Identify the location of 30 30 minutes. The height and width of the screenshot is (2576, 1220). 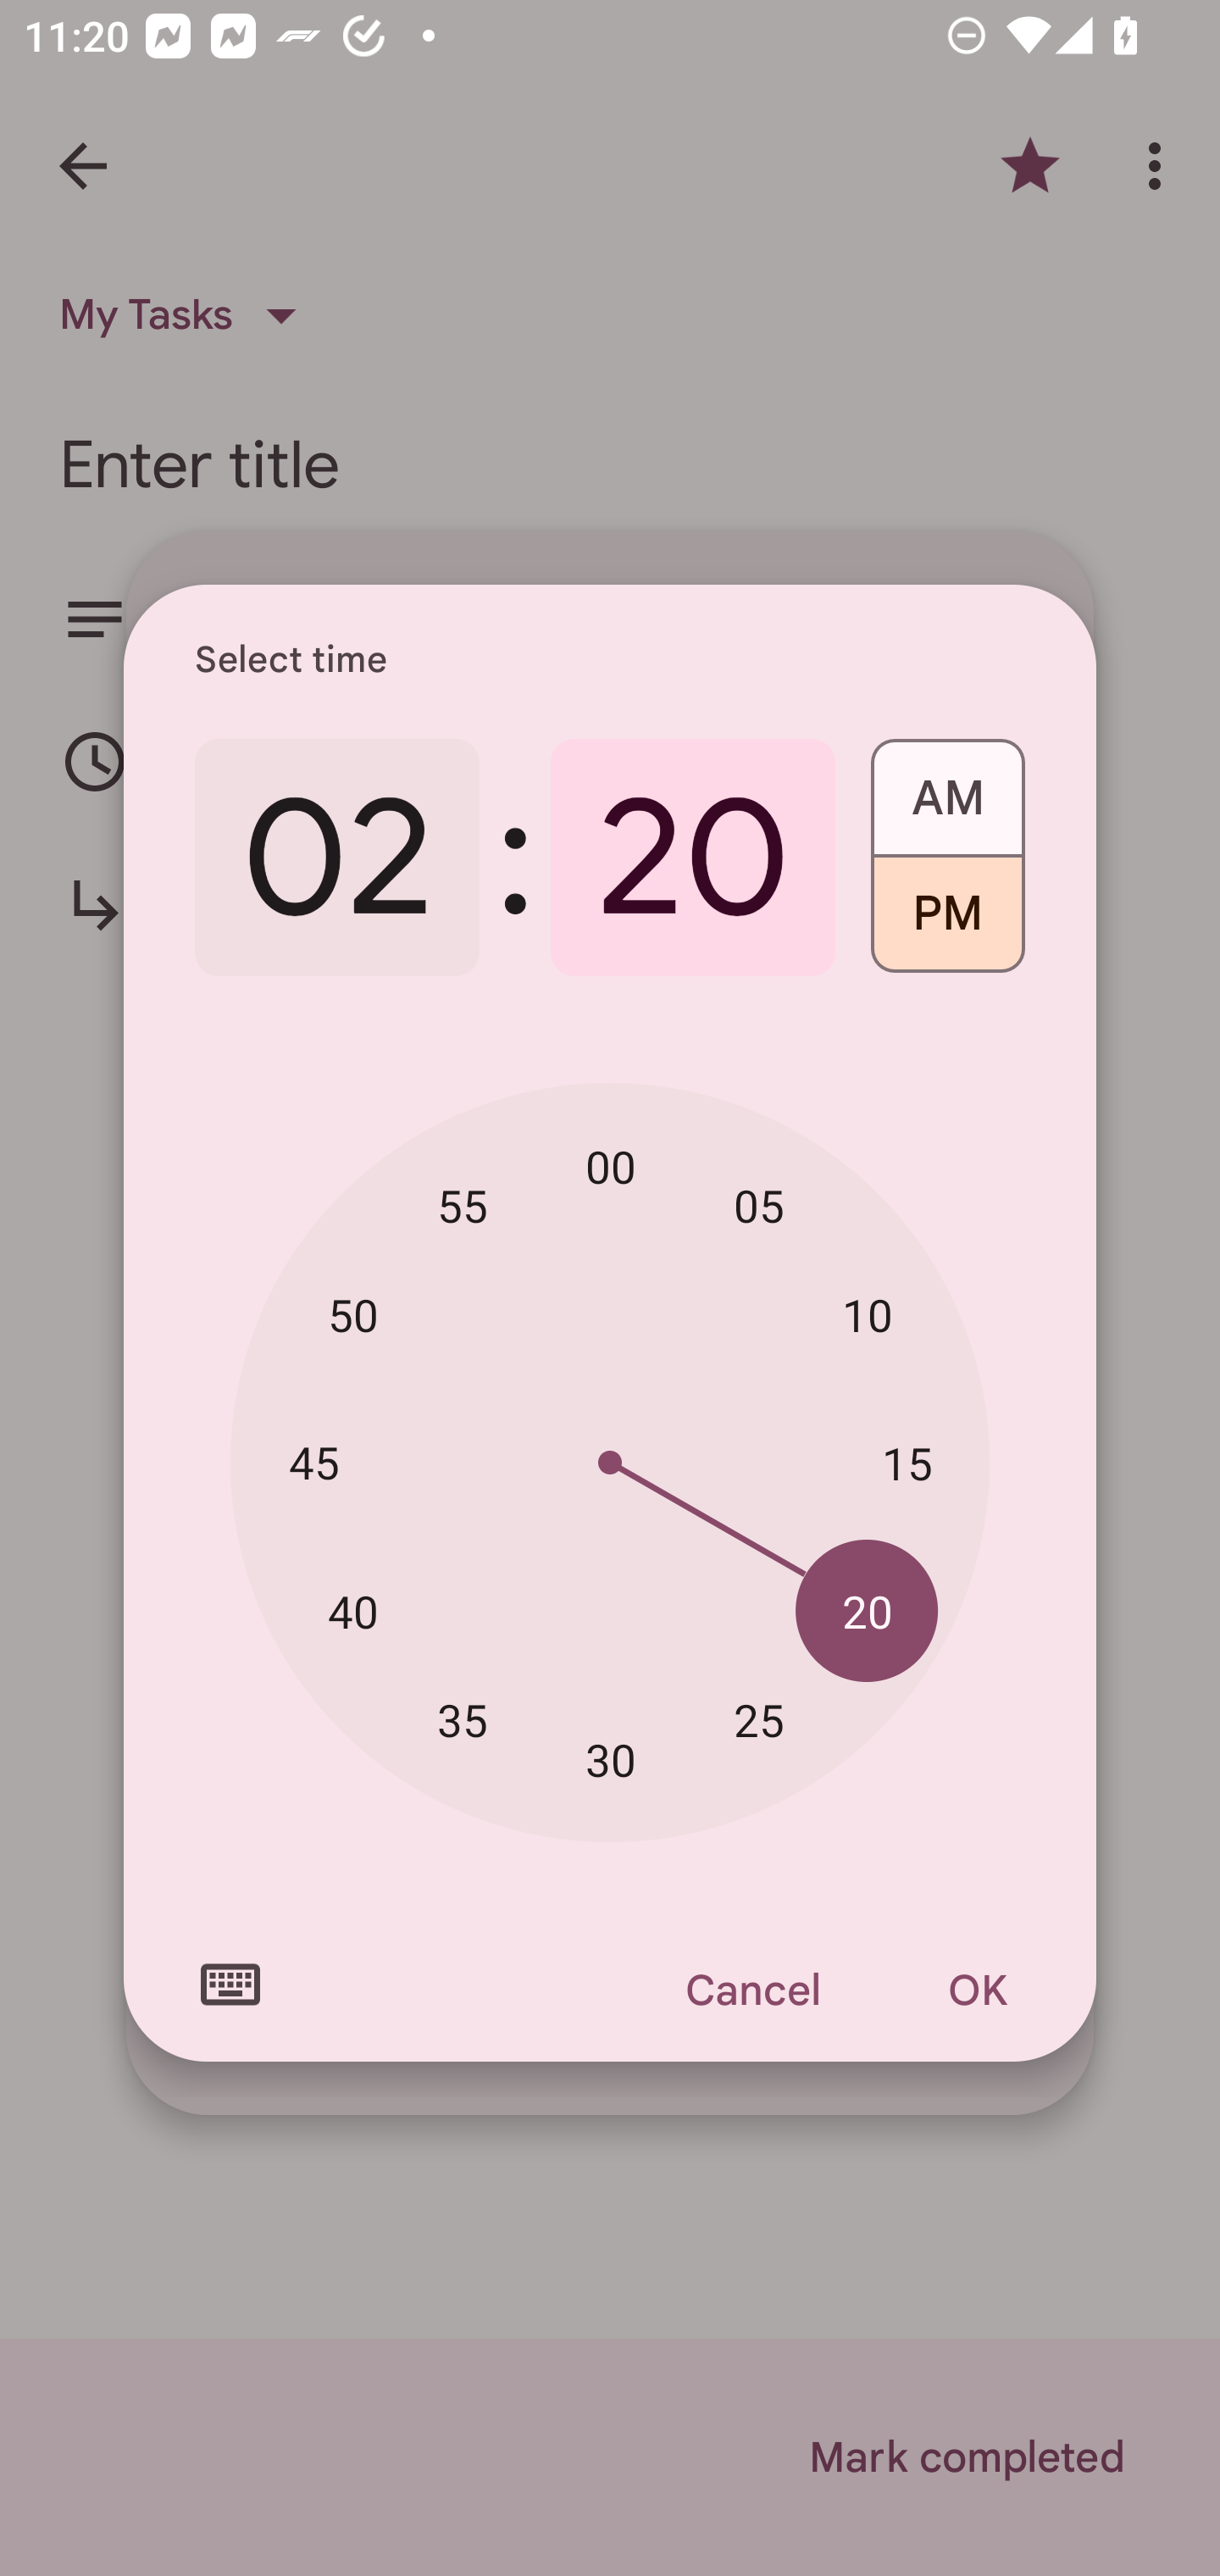
(610, 1761).